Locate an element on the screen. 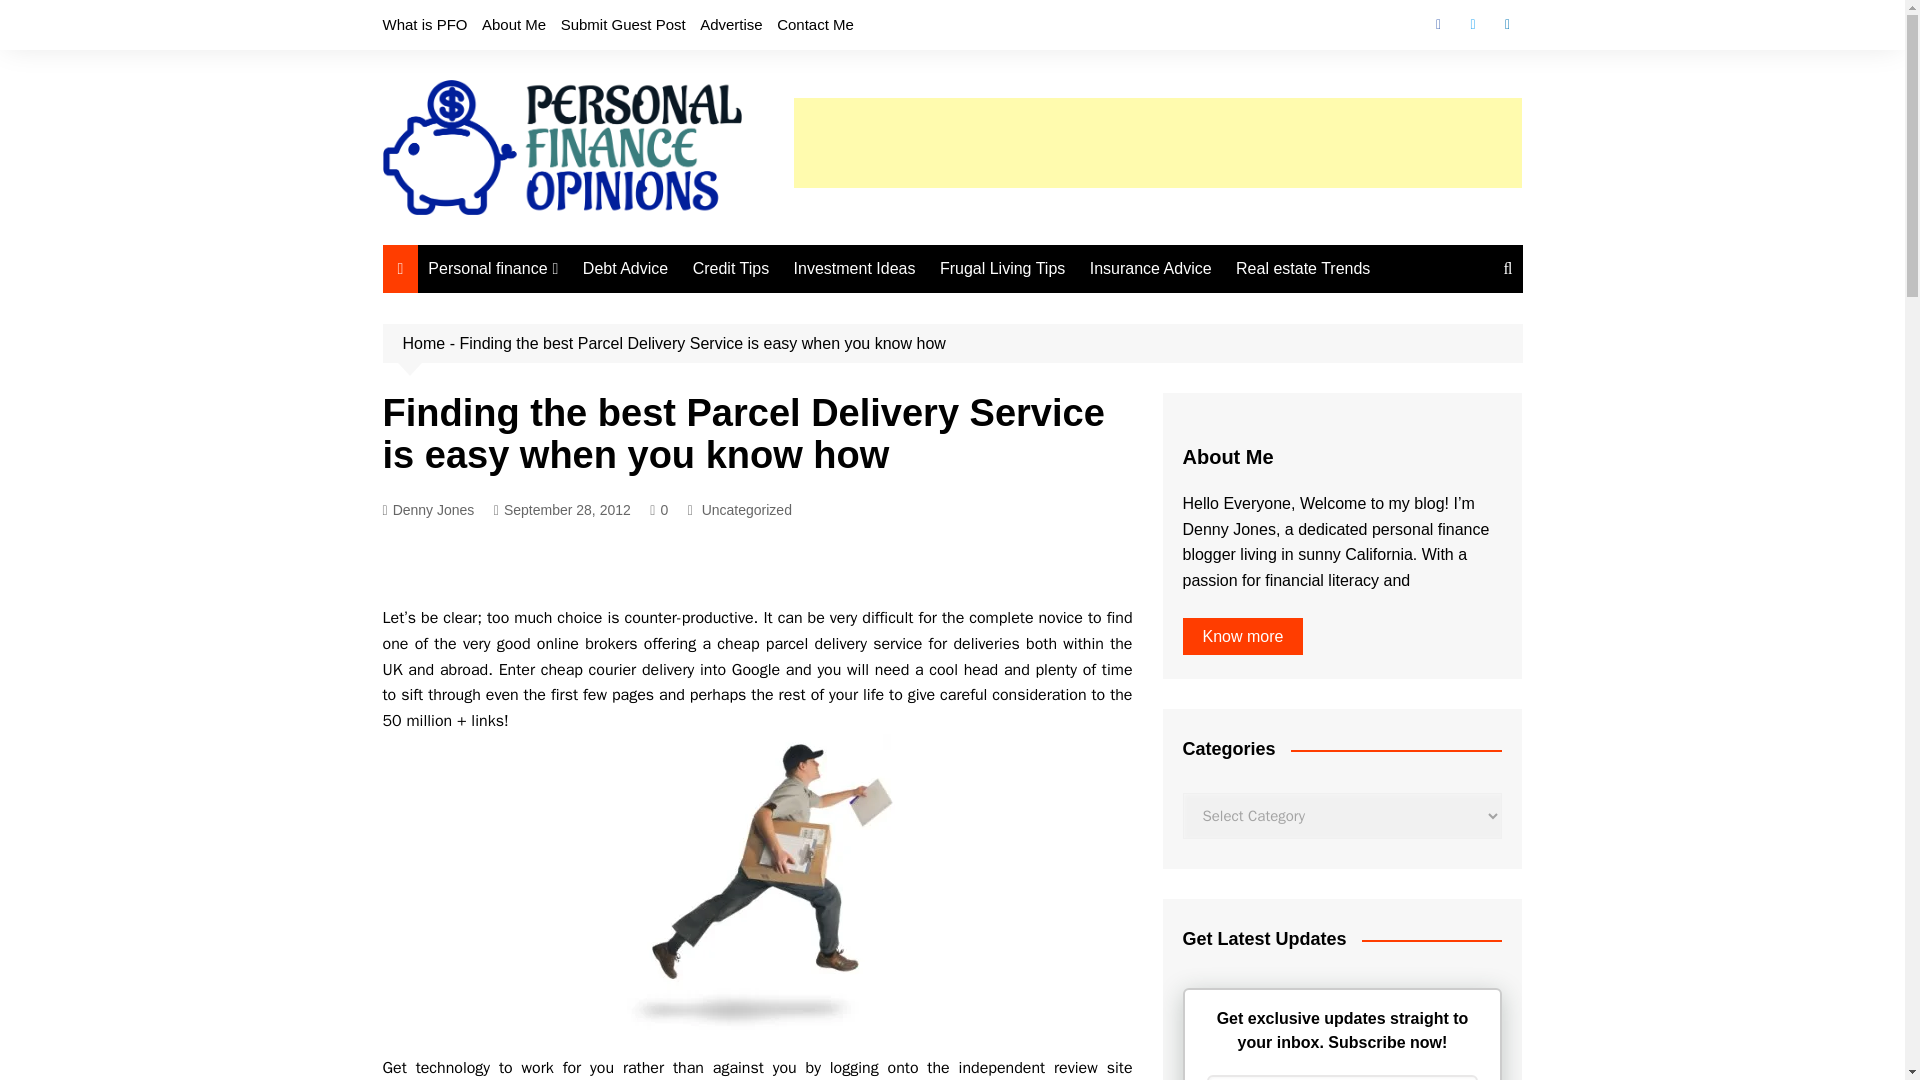 The image size is (1920, 1080). Facebook is located at coordinates (1438, 24).